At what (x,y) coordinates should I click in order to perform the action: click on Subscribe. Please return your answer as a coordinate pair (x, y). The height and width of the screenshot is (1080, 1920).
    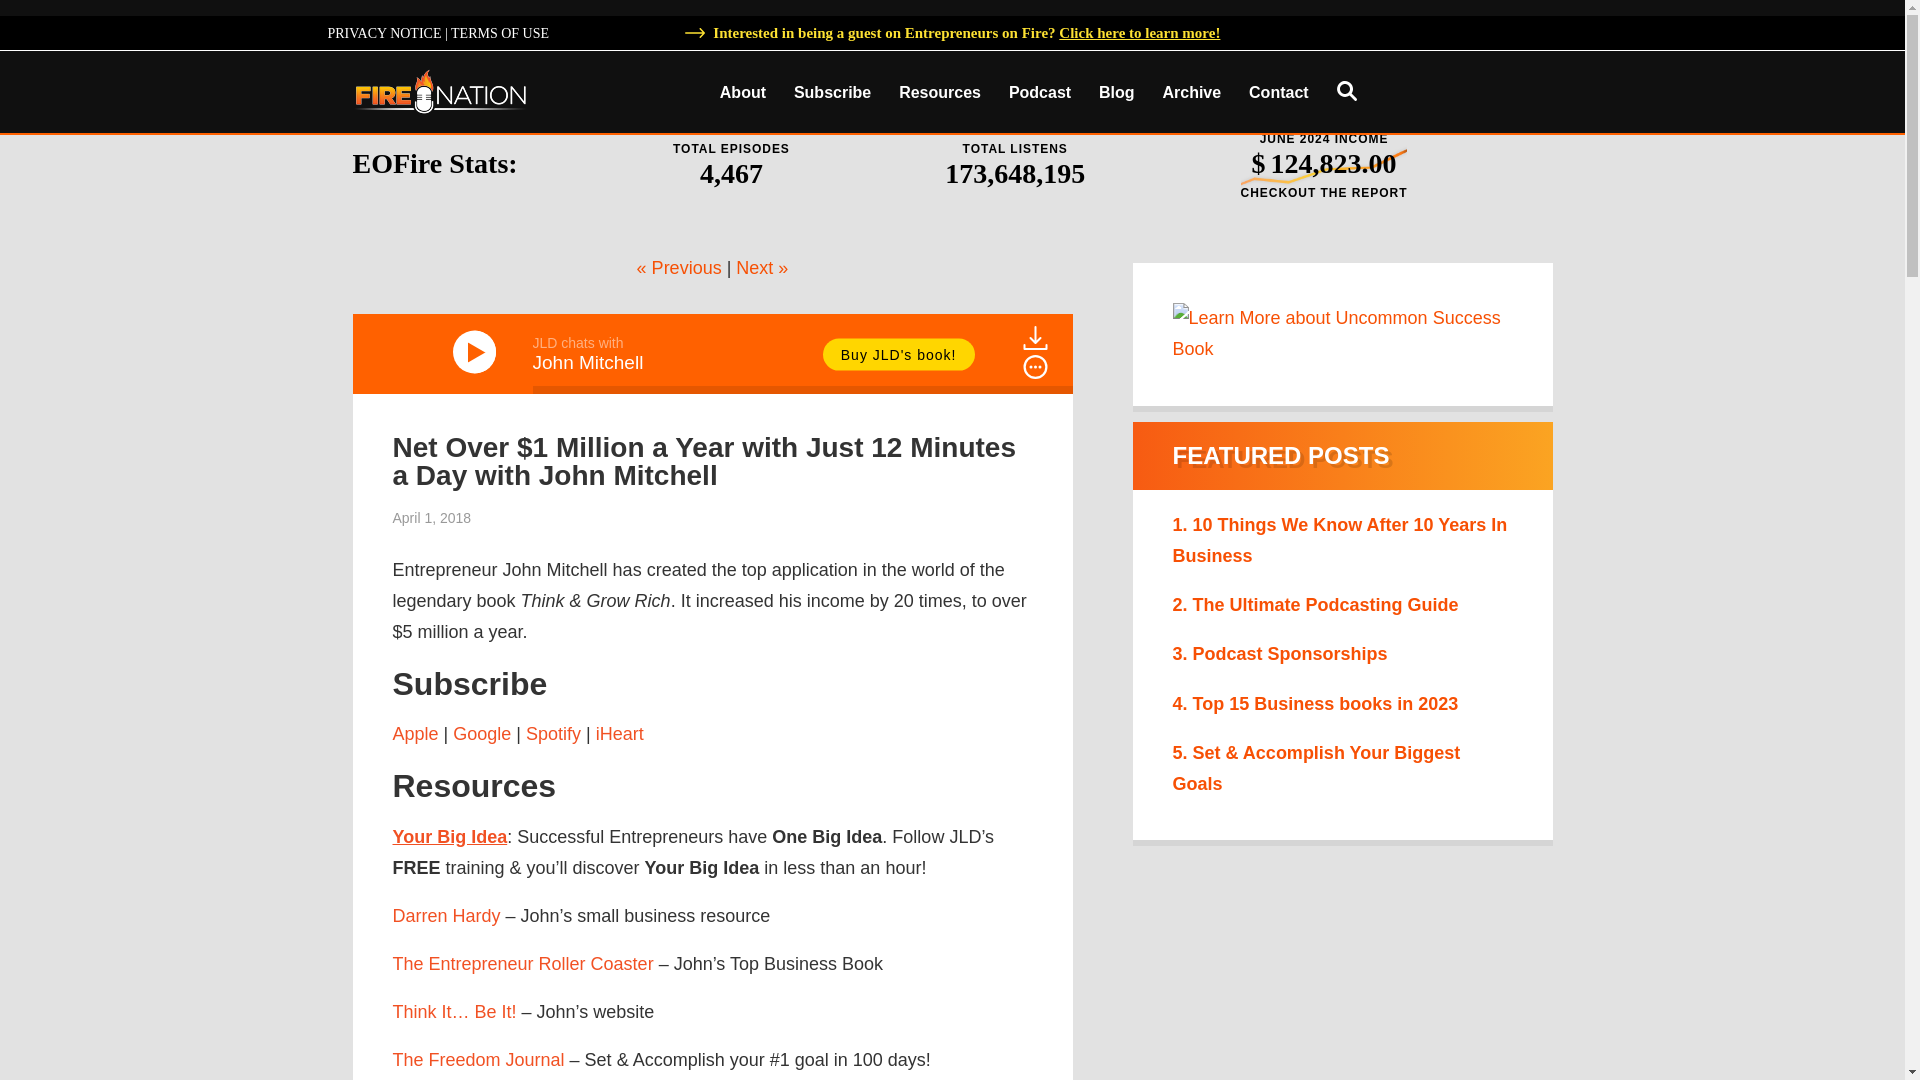
    Looking at the image, I should click on (832, 94).